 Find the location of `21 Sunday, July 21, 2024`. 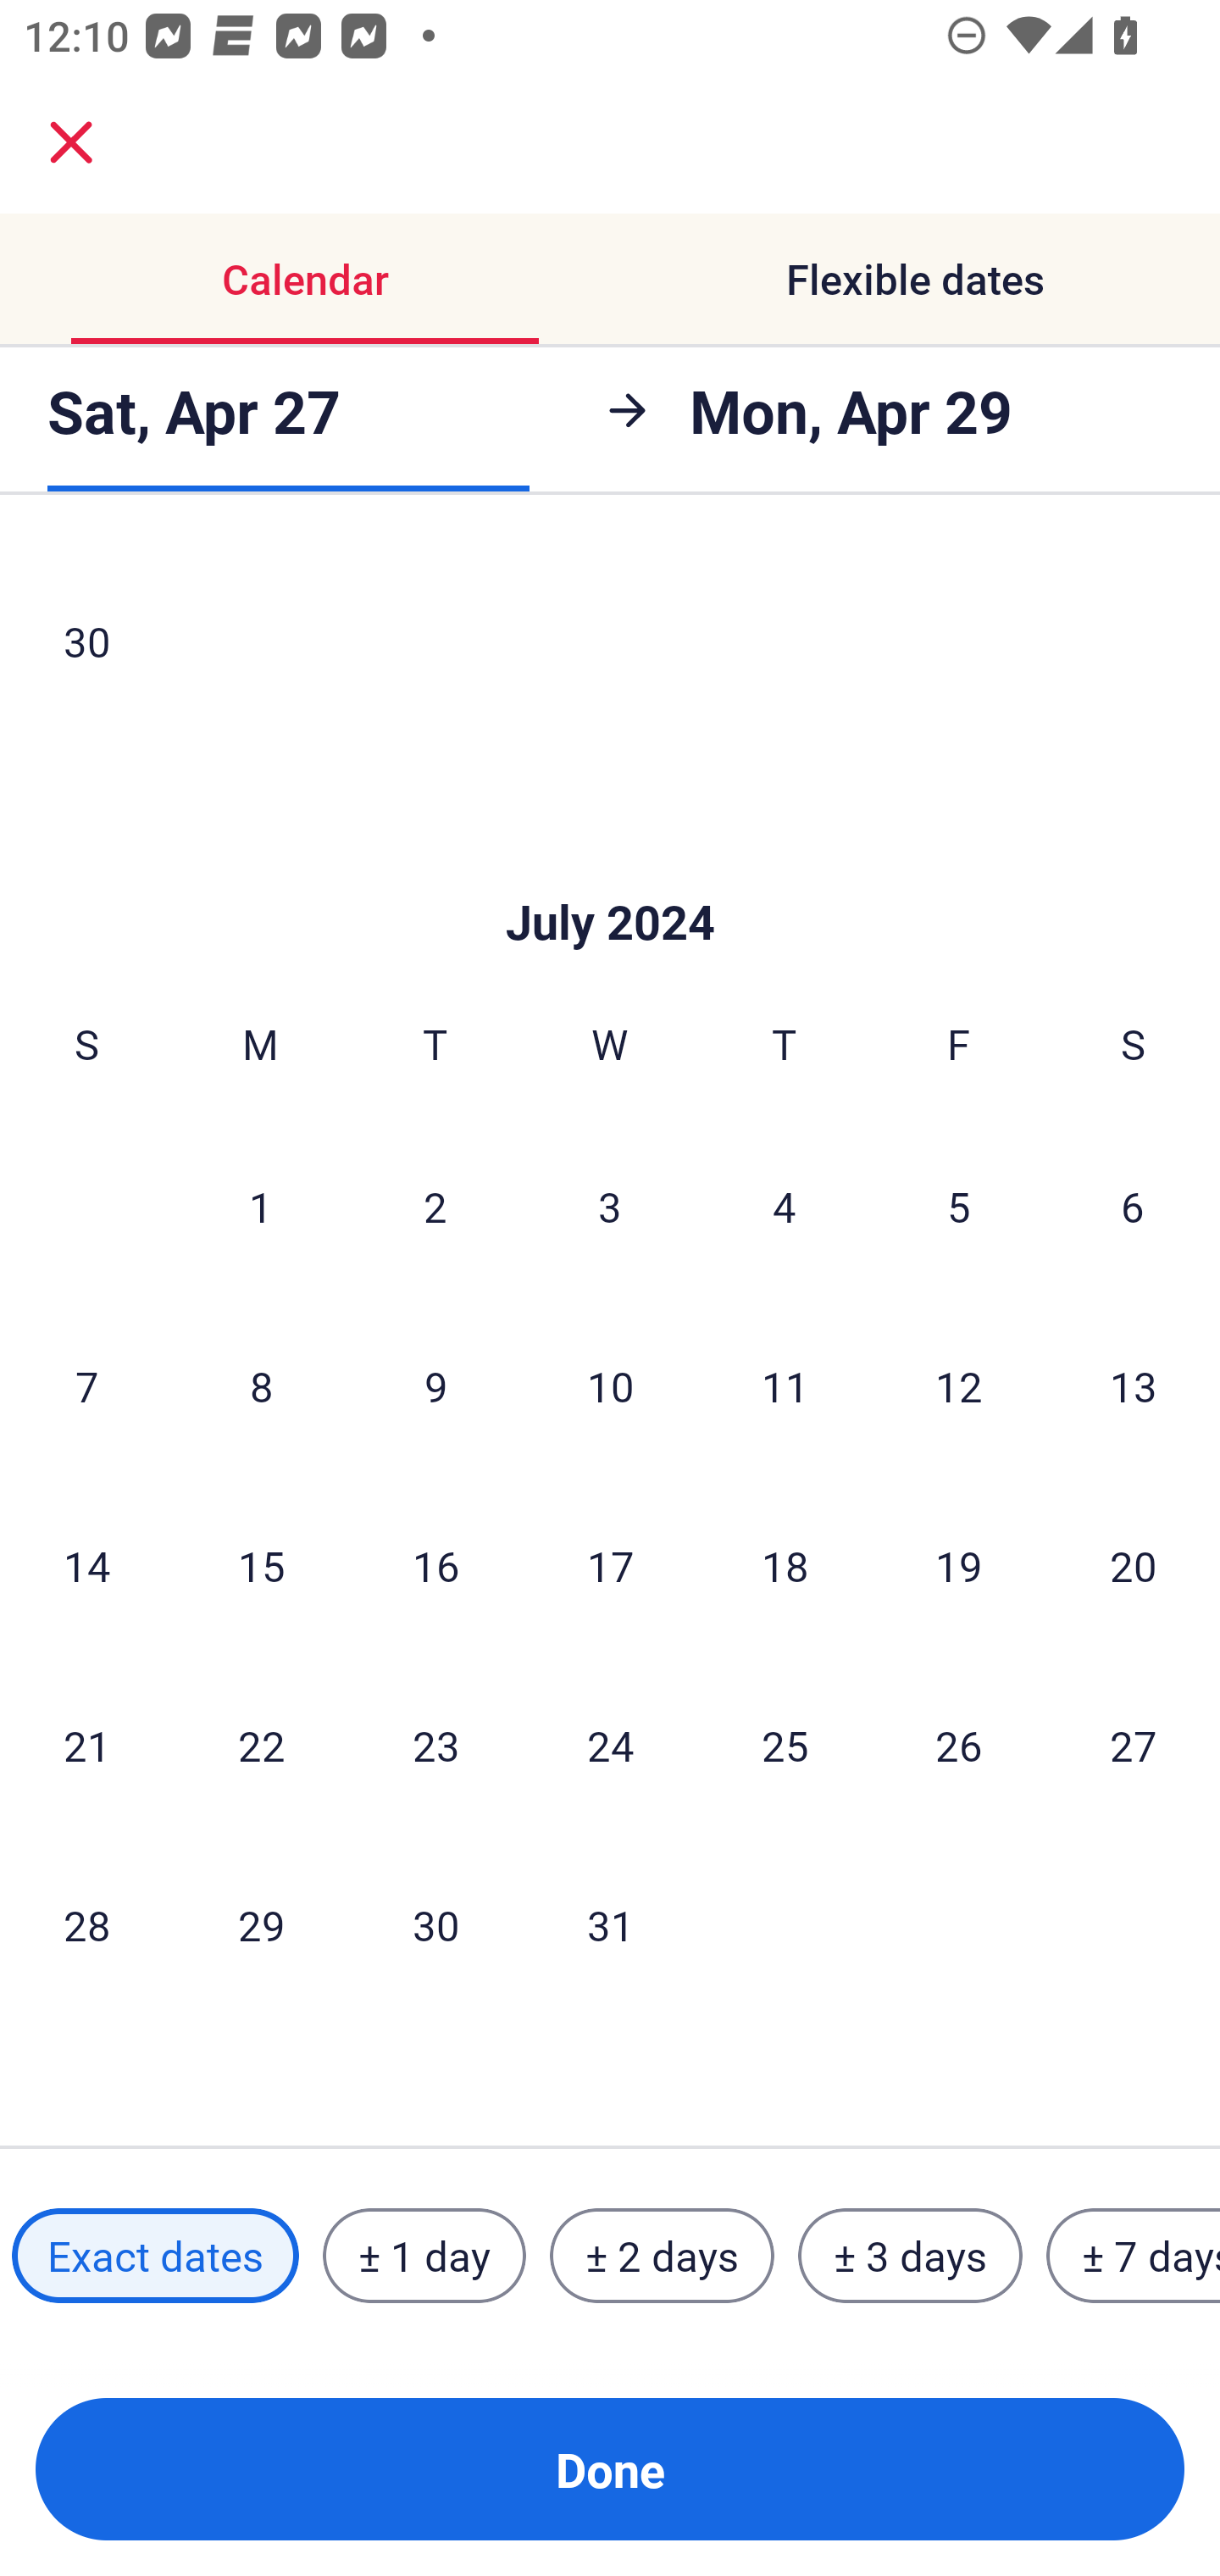

21 Sunday, July 21, 2024 is located at coordinates (86, 1745).